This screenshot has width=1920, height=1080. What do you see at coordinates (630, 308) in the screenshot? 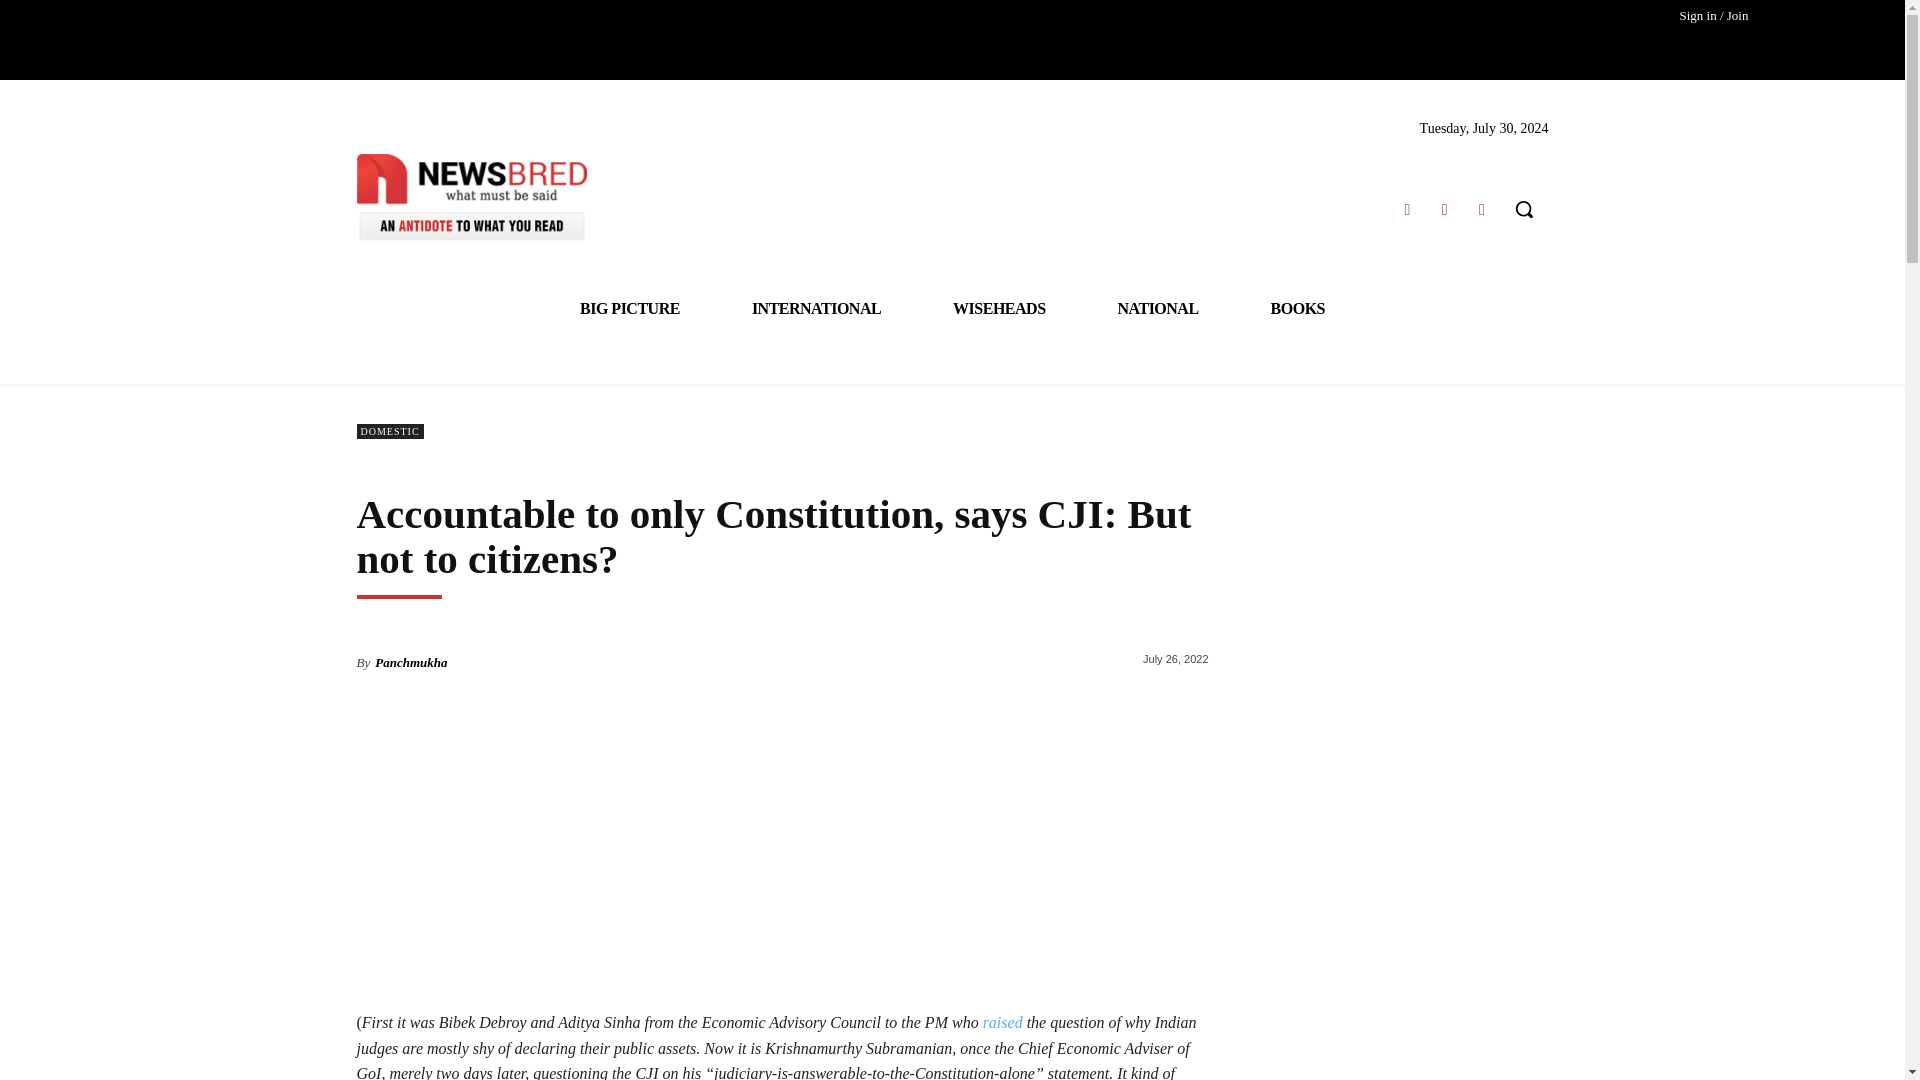
I see `BIG PICTURE` at bounding box center [630, 308].